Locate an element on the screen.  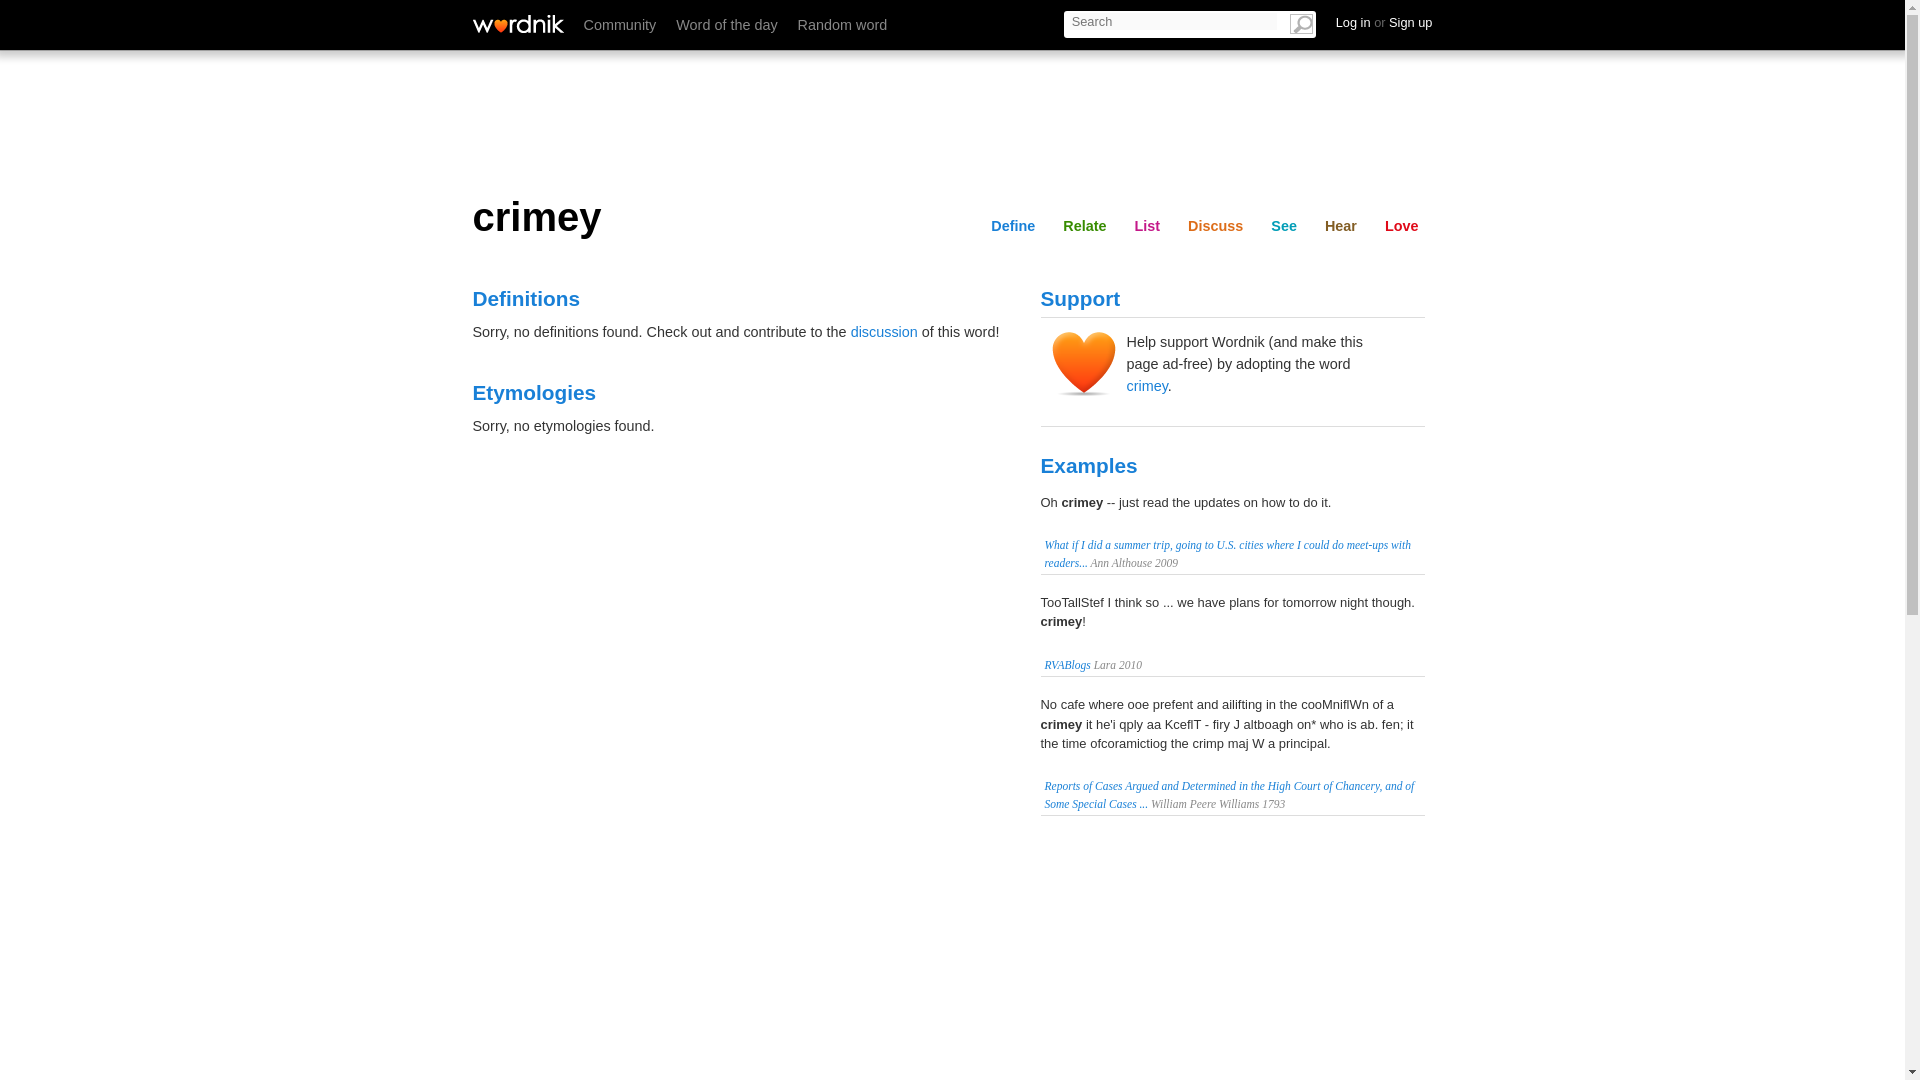
Hear is located at coordinates (1402, 21).